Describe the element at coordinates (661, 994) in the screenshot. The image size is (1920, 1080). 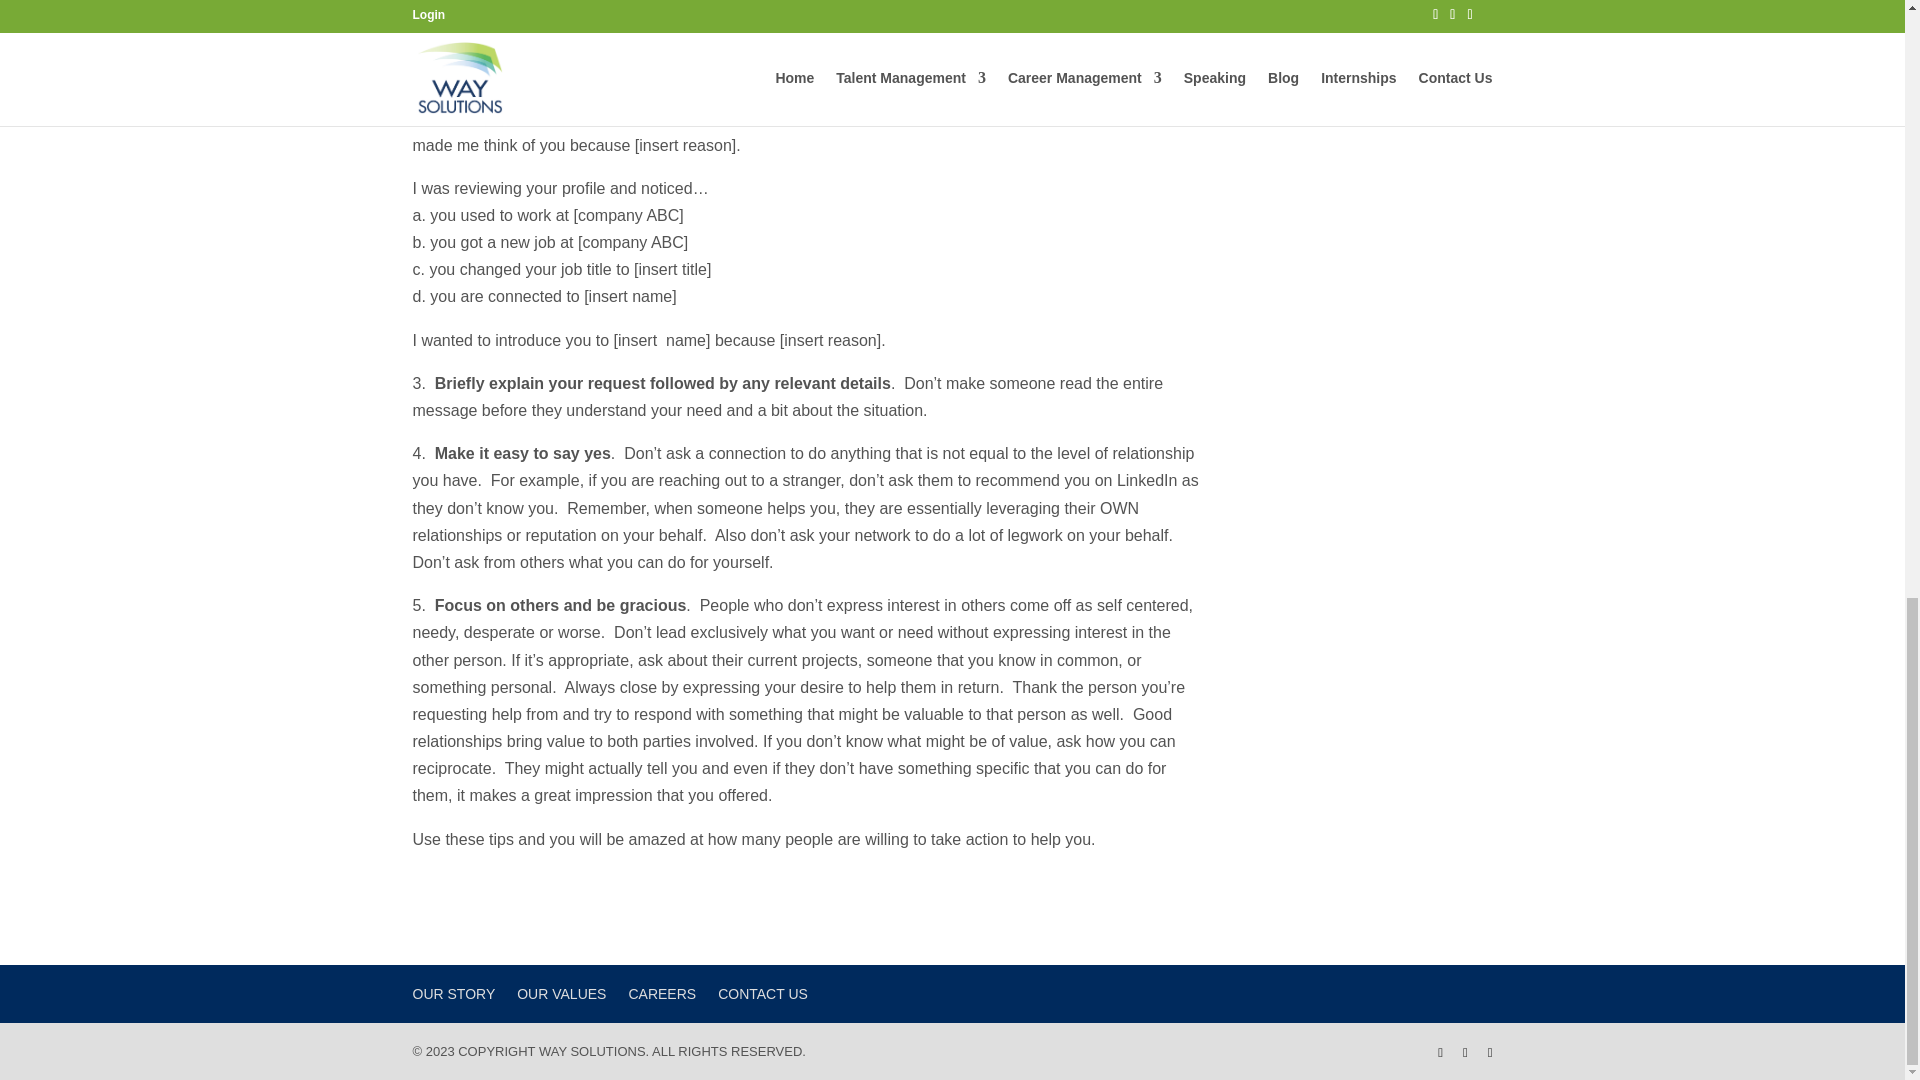
I see `CAREERS` at that location.